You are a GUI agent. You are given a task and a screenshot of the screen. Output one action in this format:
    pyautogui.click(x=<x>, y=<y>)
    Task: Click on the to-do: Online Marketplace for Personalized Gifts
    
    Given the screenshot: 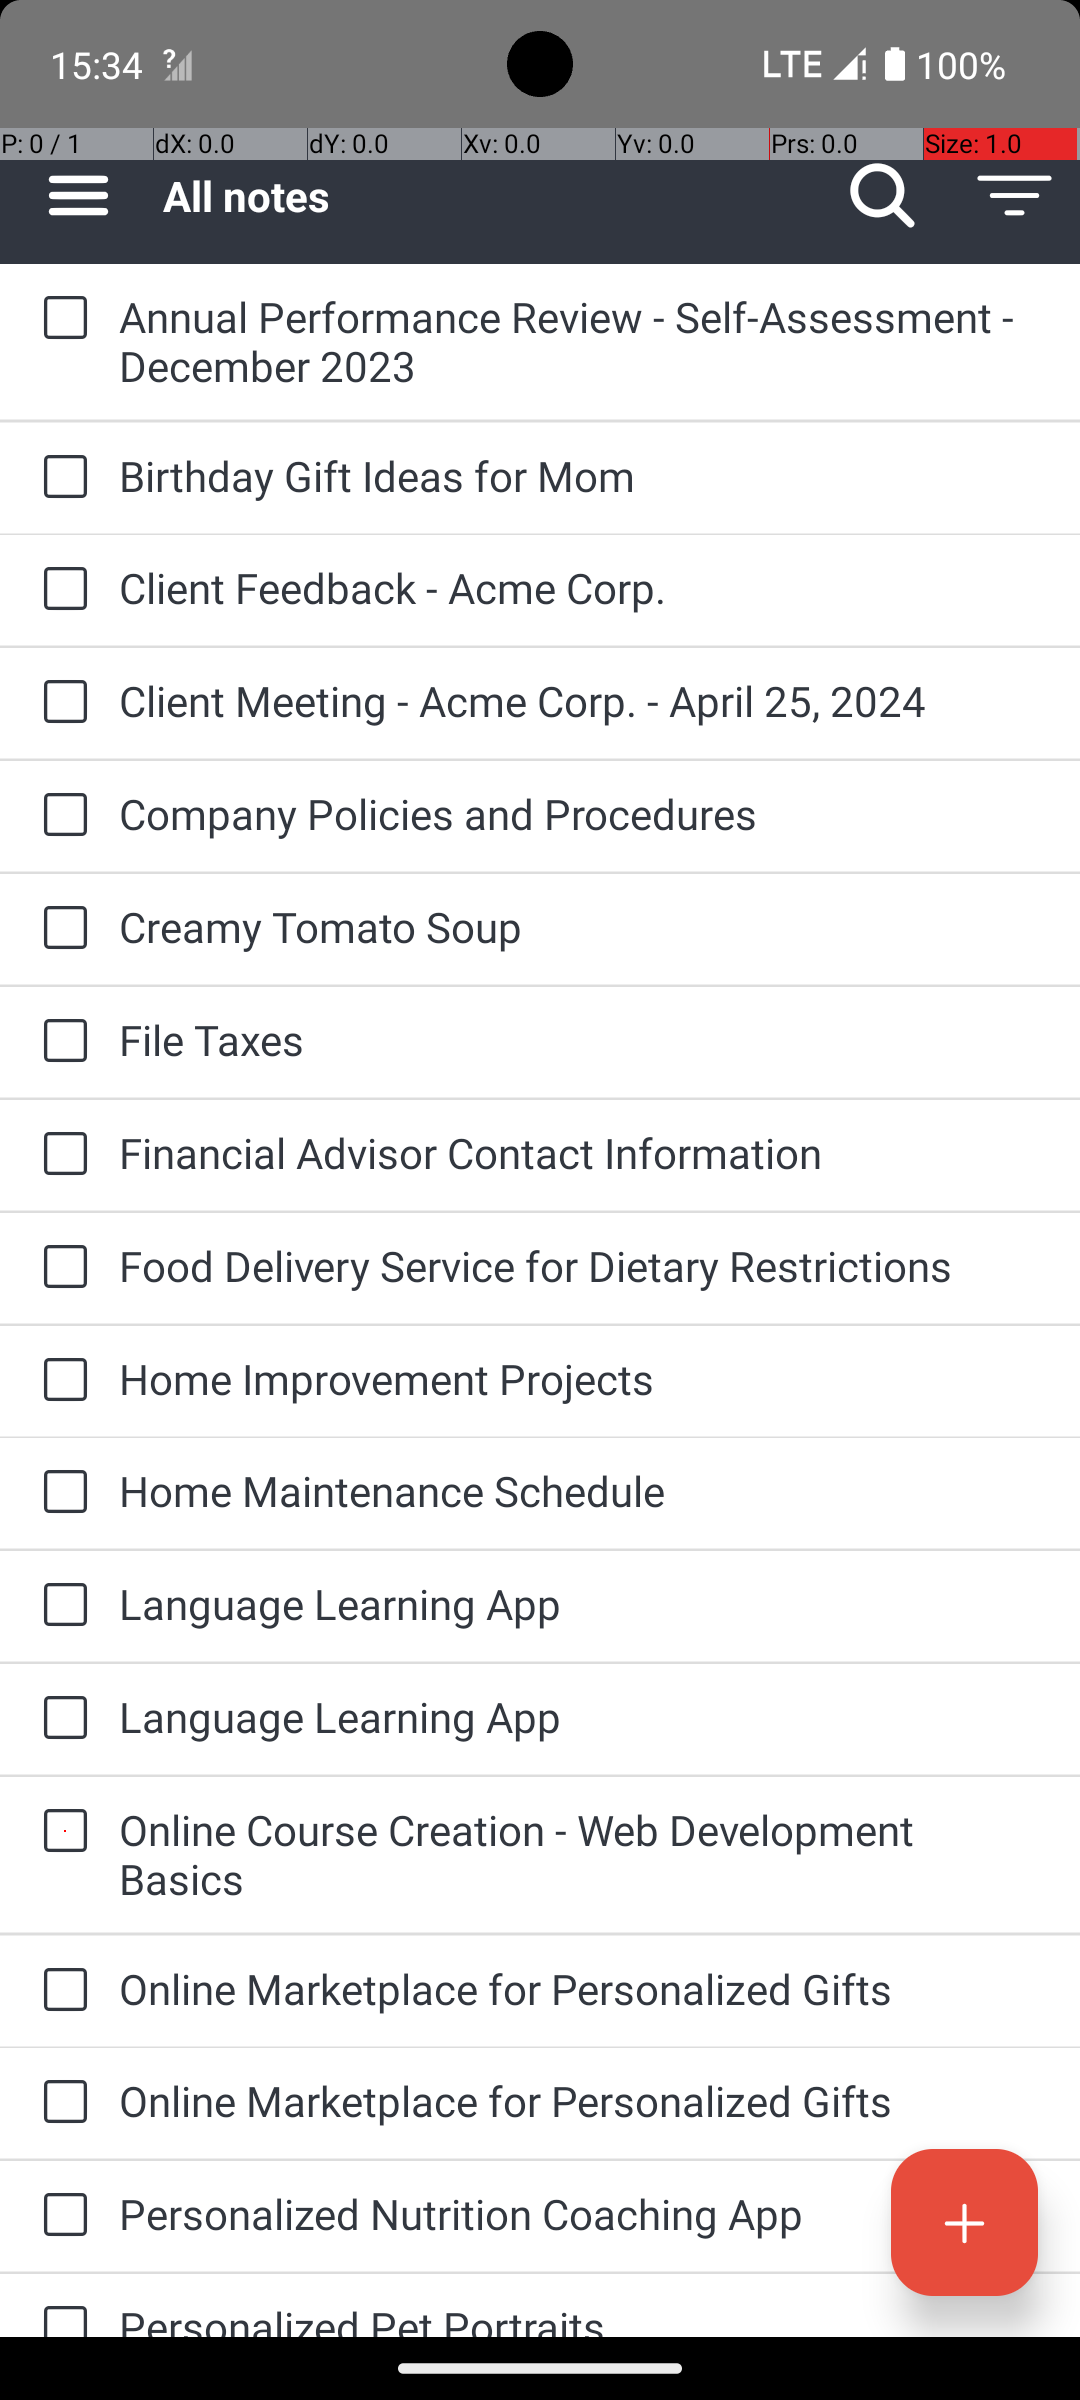 What is the action you would take?
    pyautogui.click(x=60, y=1992)
    